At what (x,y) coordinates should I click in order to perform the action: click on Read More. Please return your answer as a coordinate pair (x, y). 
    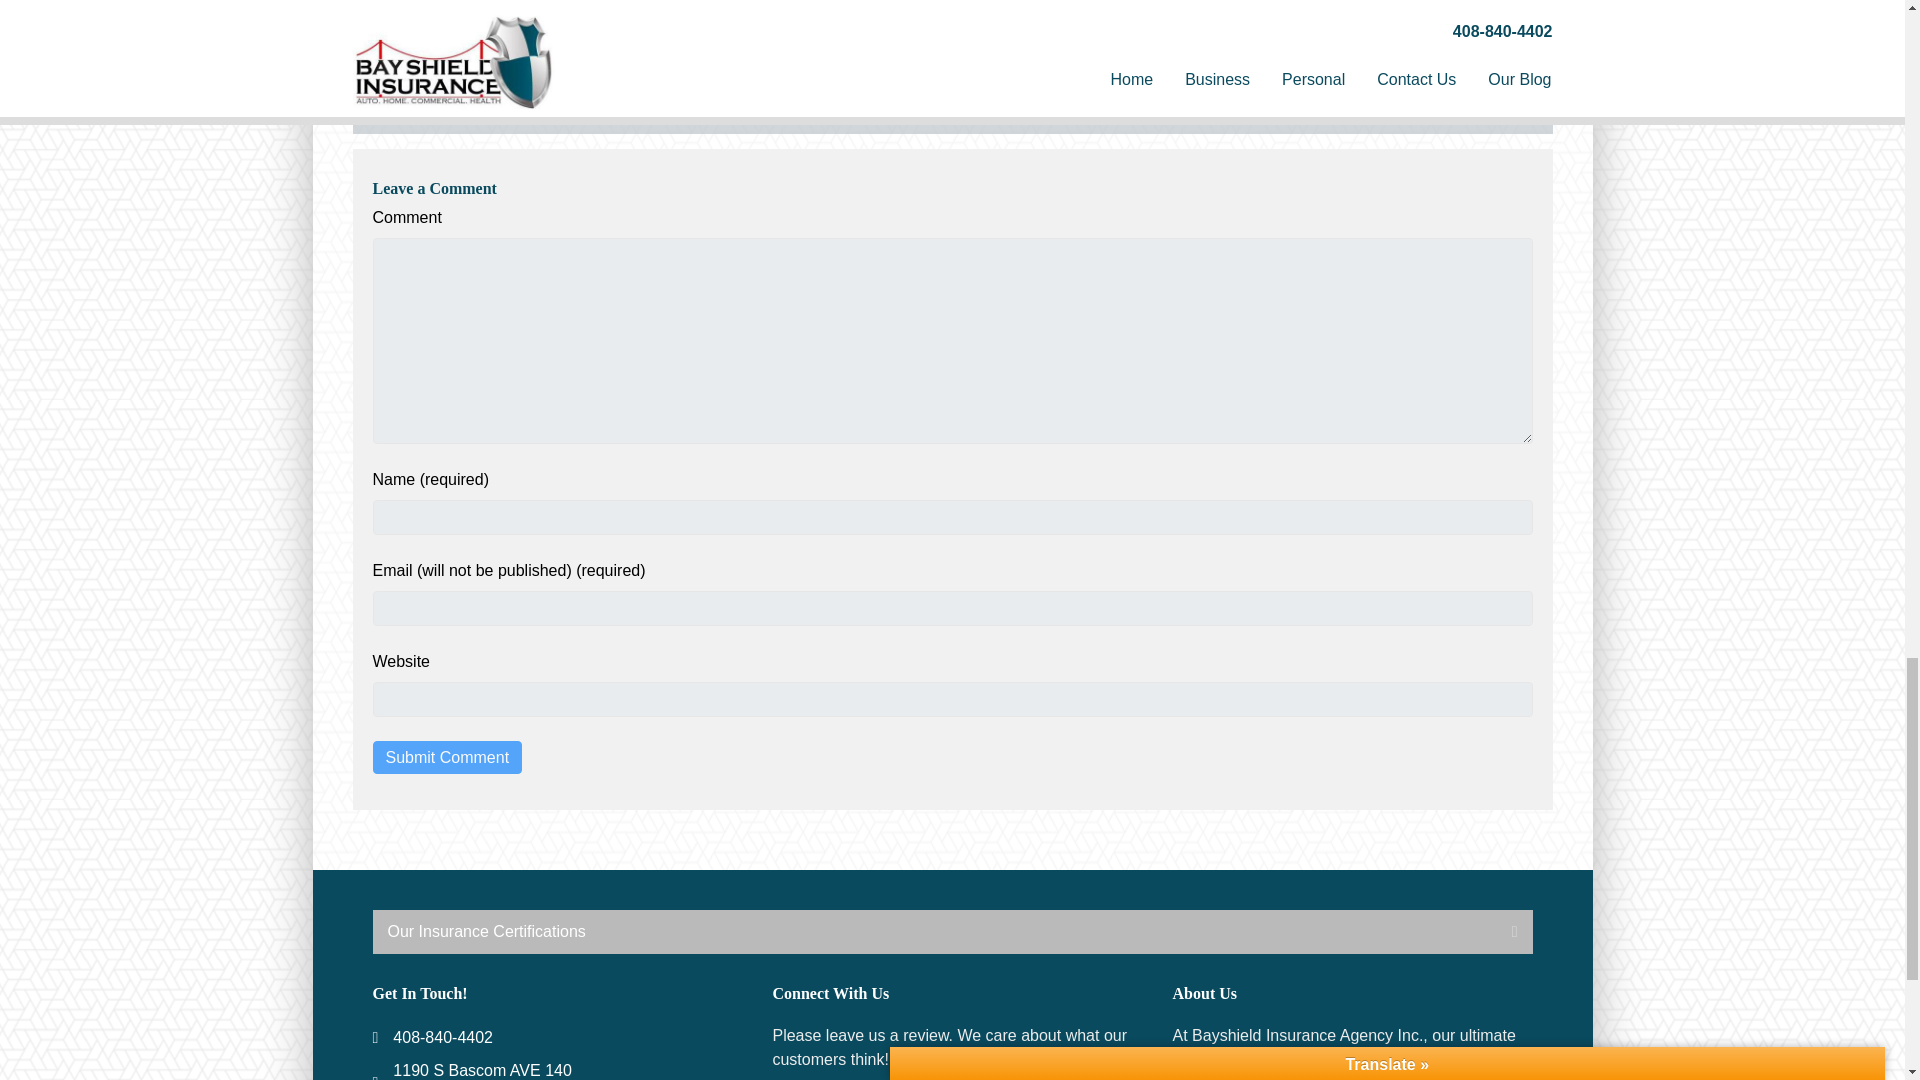
    Looking at the image, I should click on (748, 15).